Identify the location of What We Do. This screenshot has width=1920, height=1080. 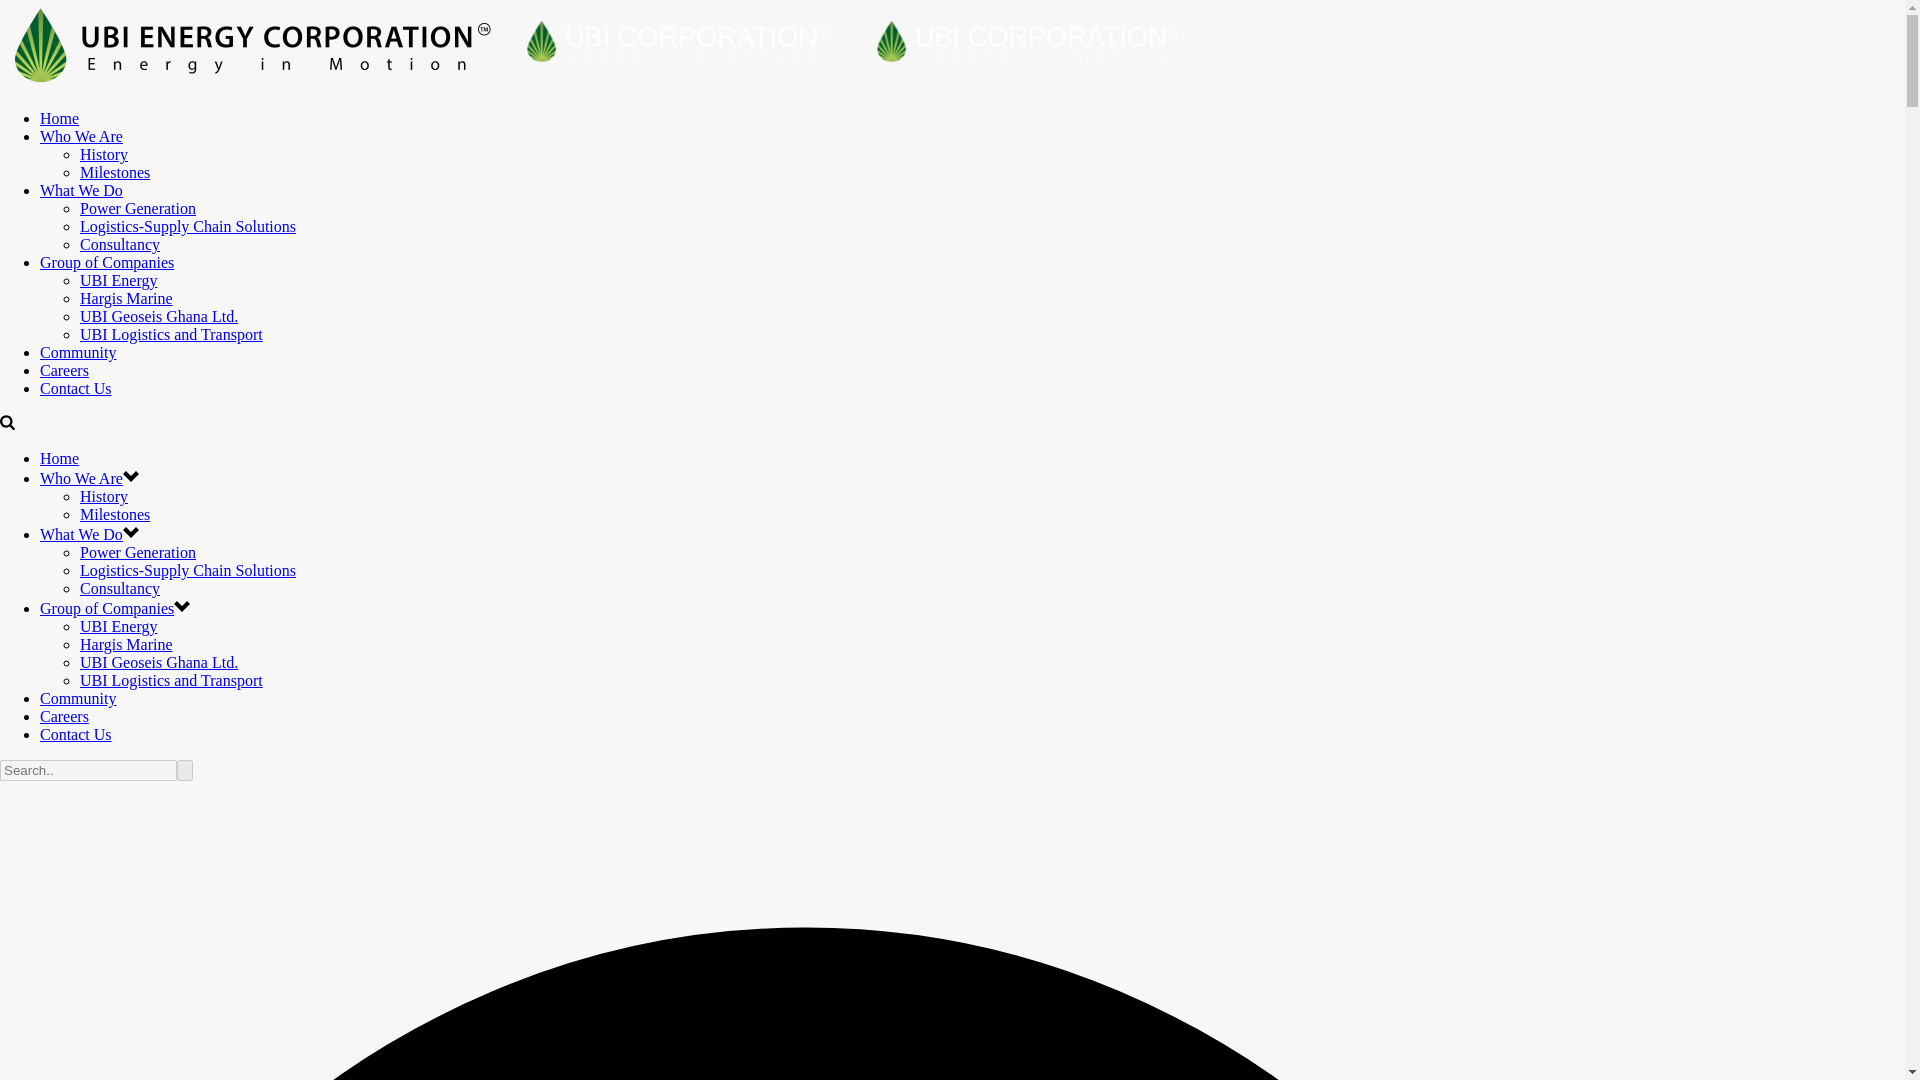
(81, 190).